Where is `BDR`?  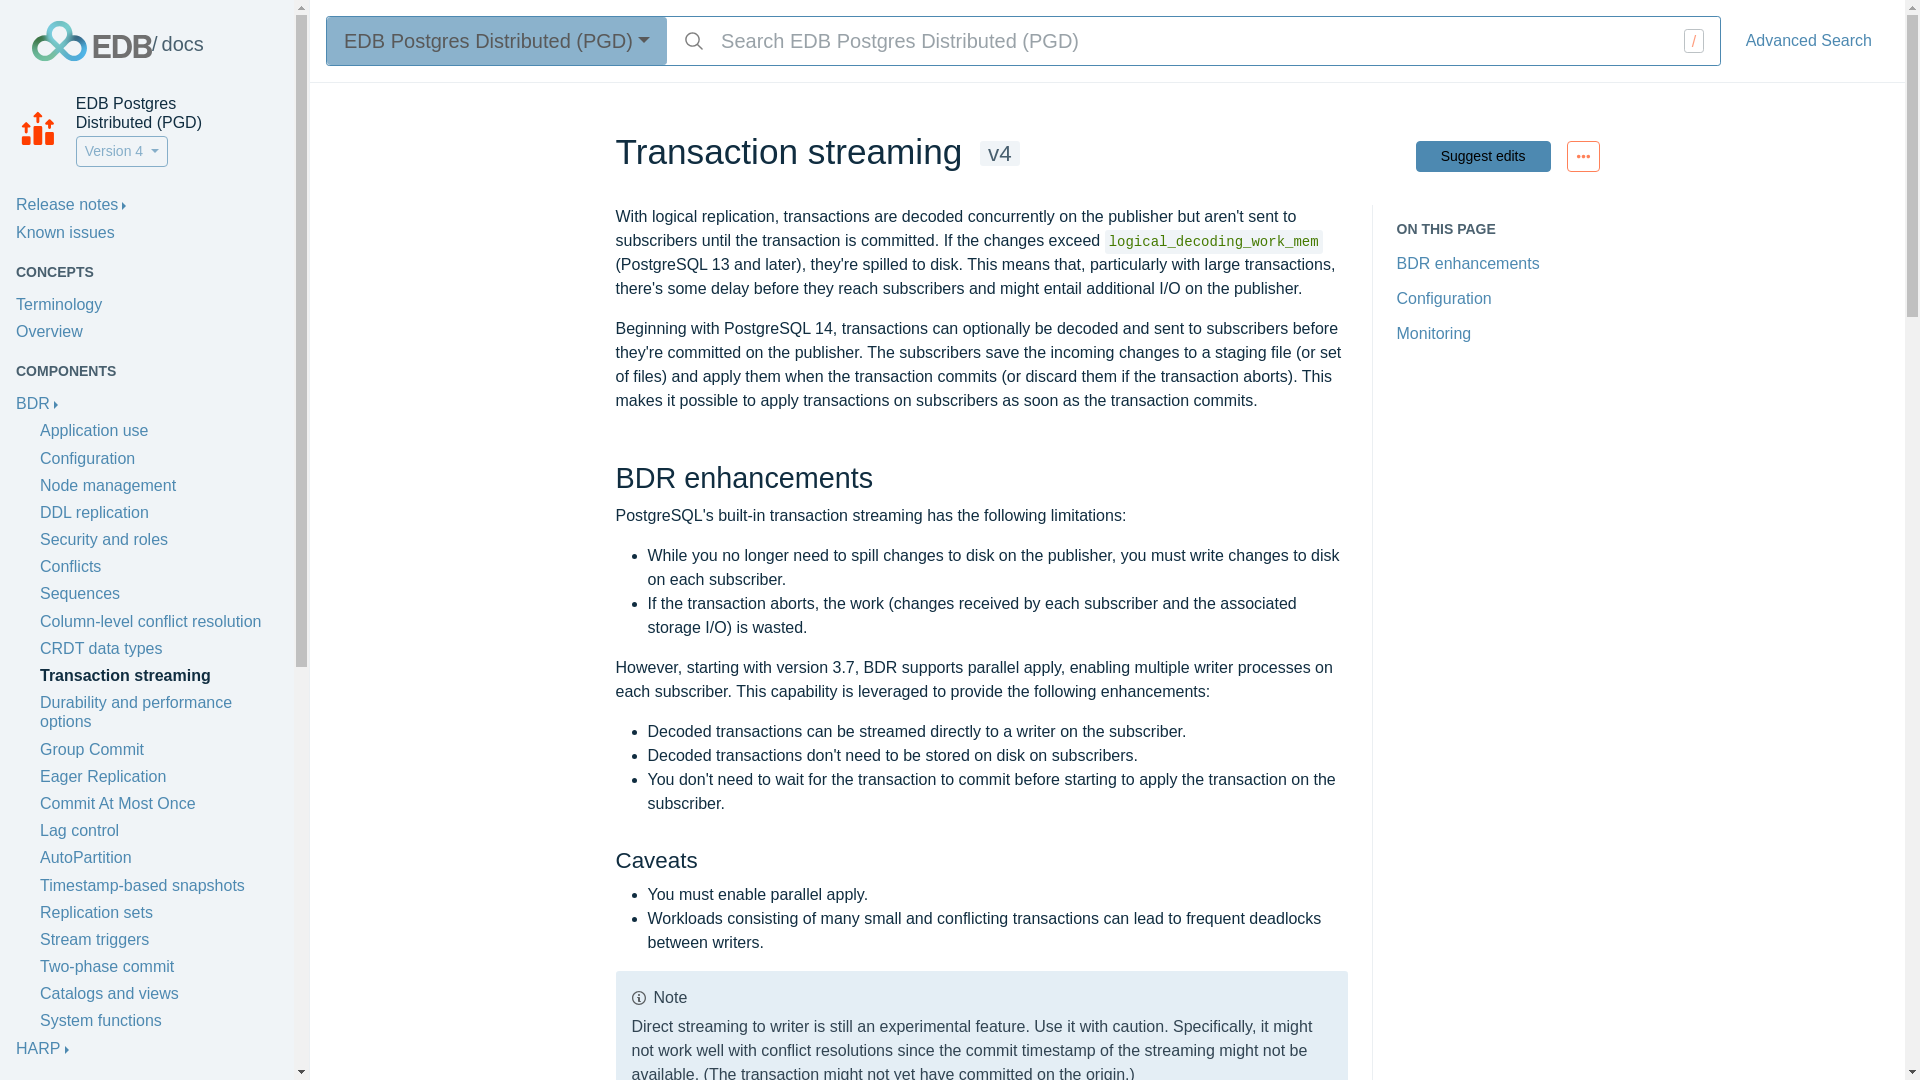 BDR is located at coordinates (36, 402).